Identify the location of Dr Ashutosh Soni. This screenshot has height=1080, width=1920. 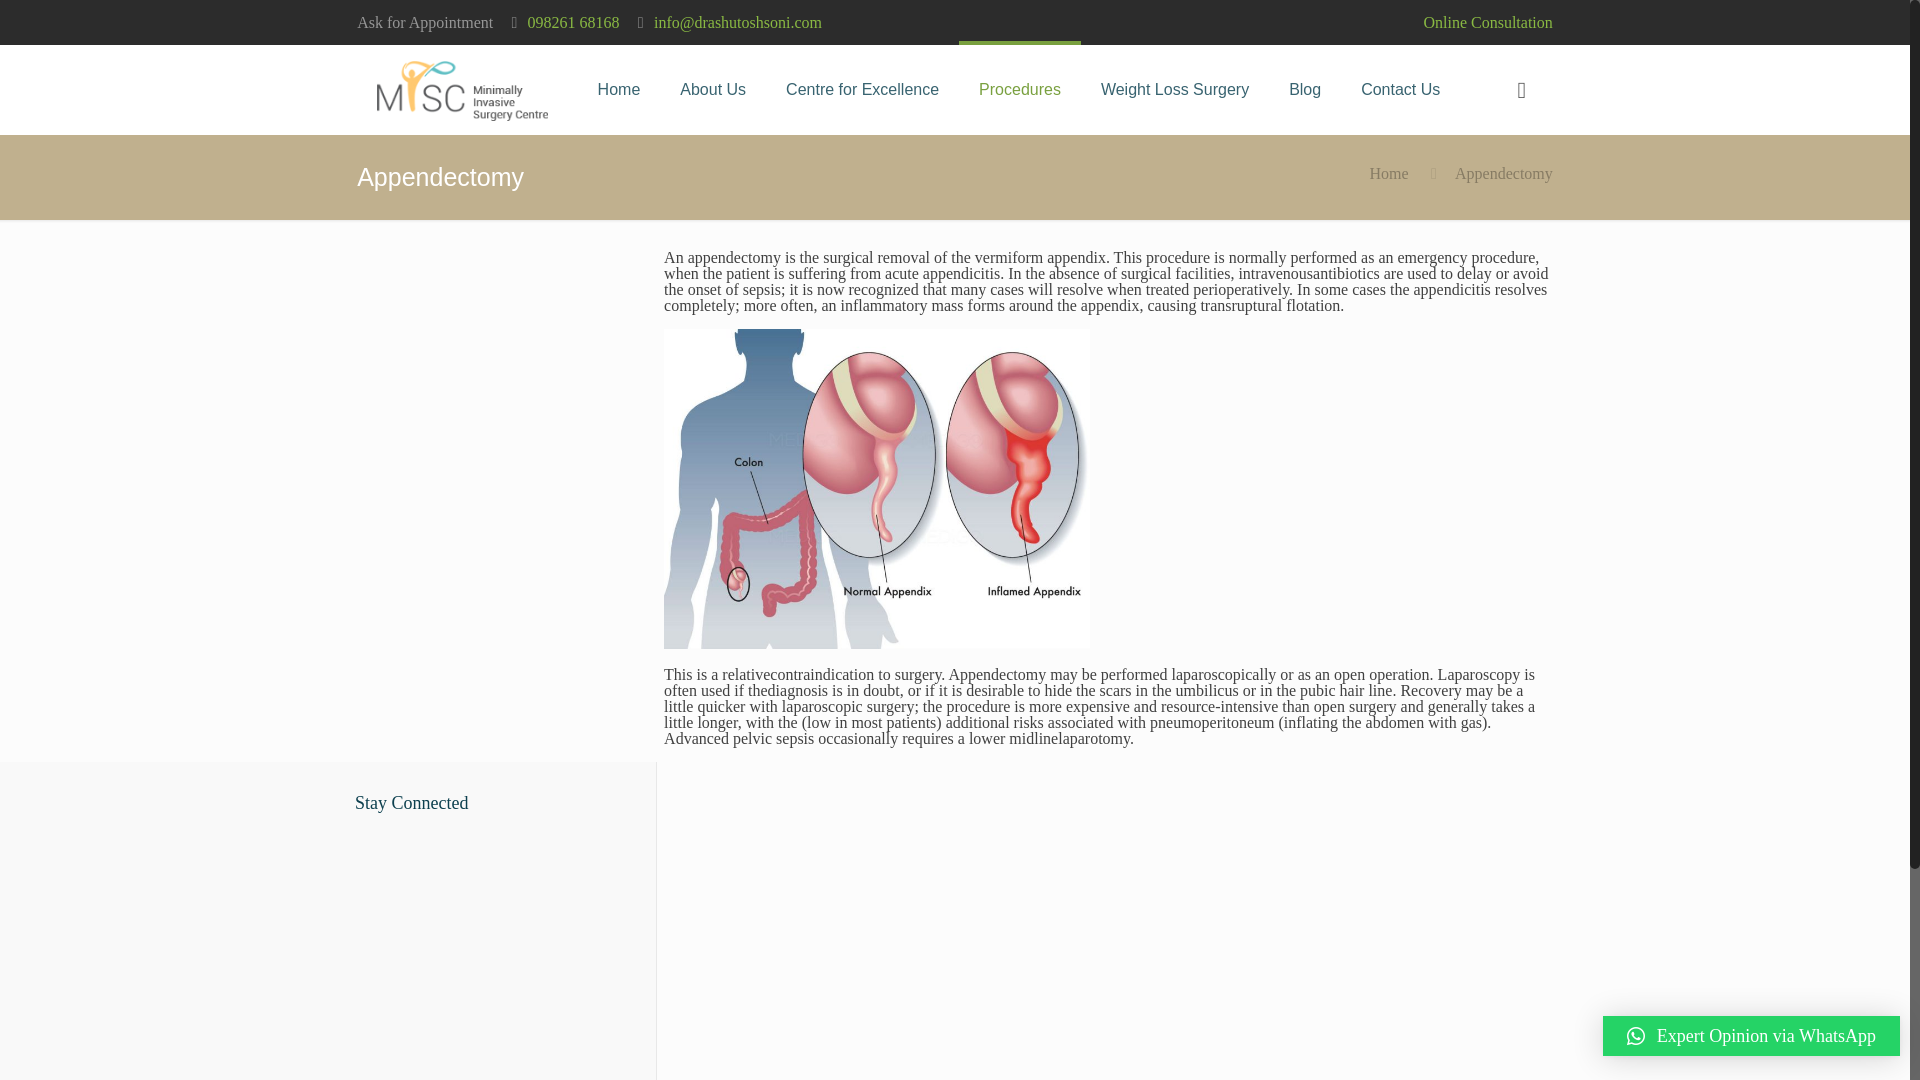
(462, 90).